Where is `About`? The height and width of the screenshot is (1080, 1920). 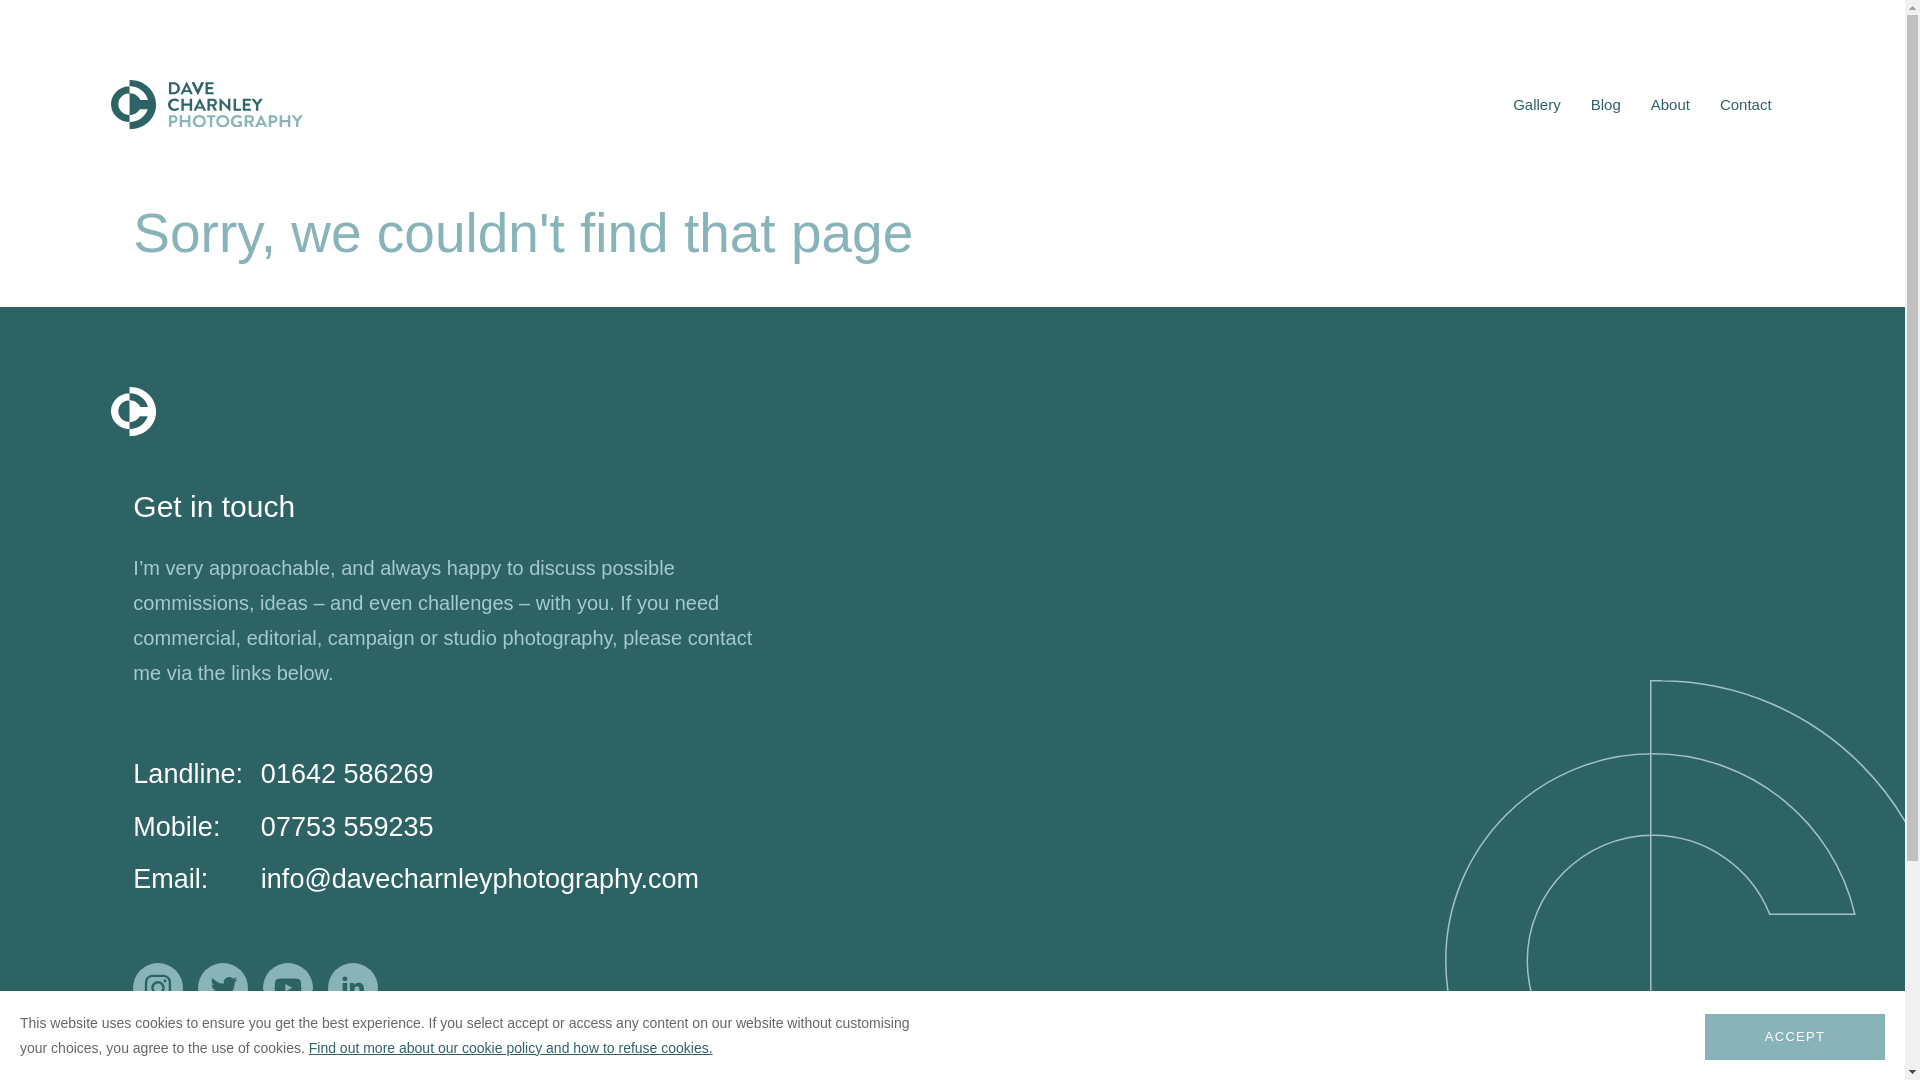
About is located at coordinates (1670, 104).